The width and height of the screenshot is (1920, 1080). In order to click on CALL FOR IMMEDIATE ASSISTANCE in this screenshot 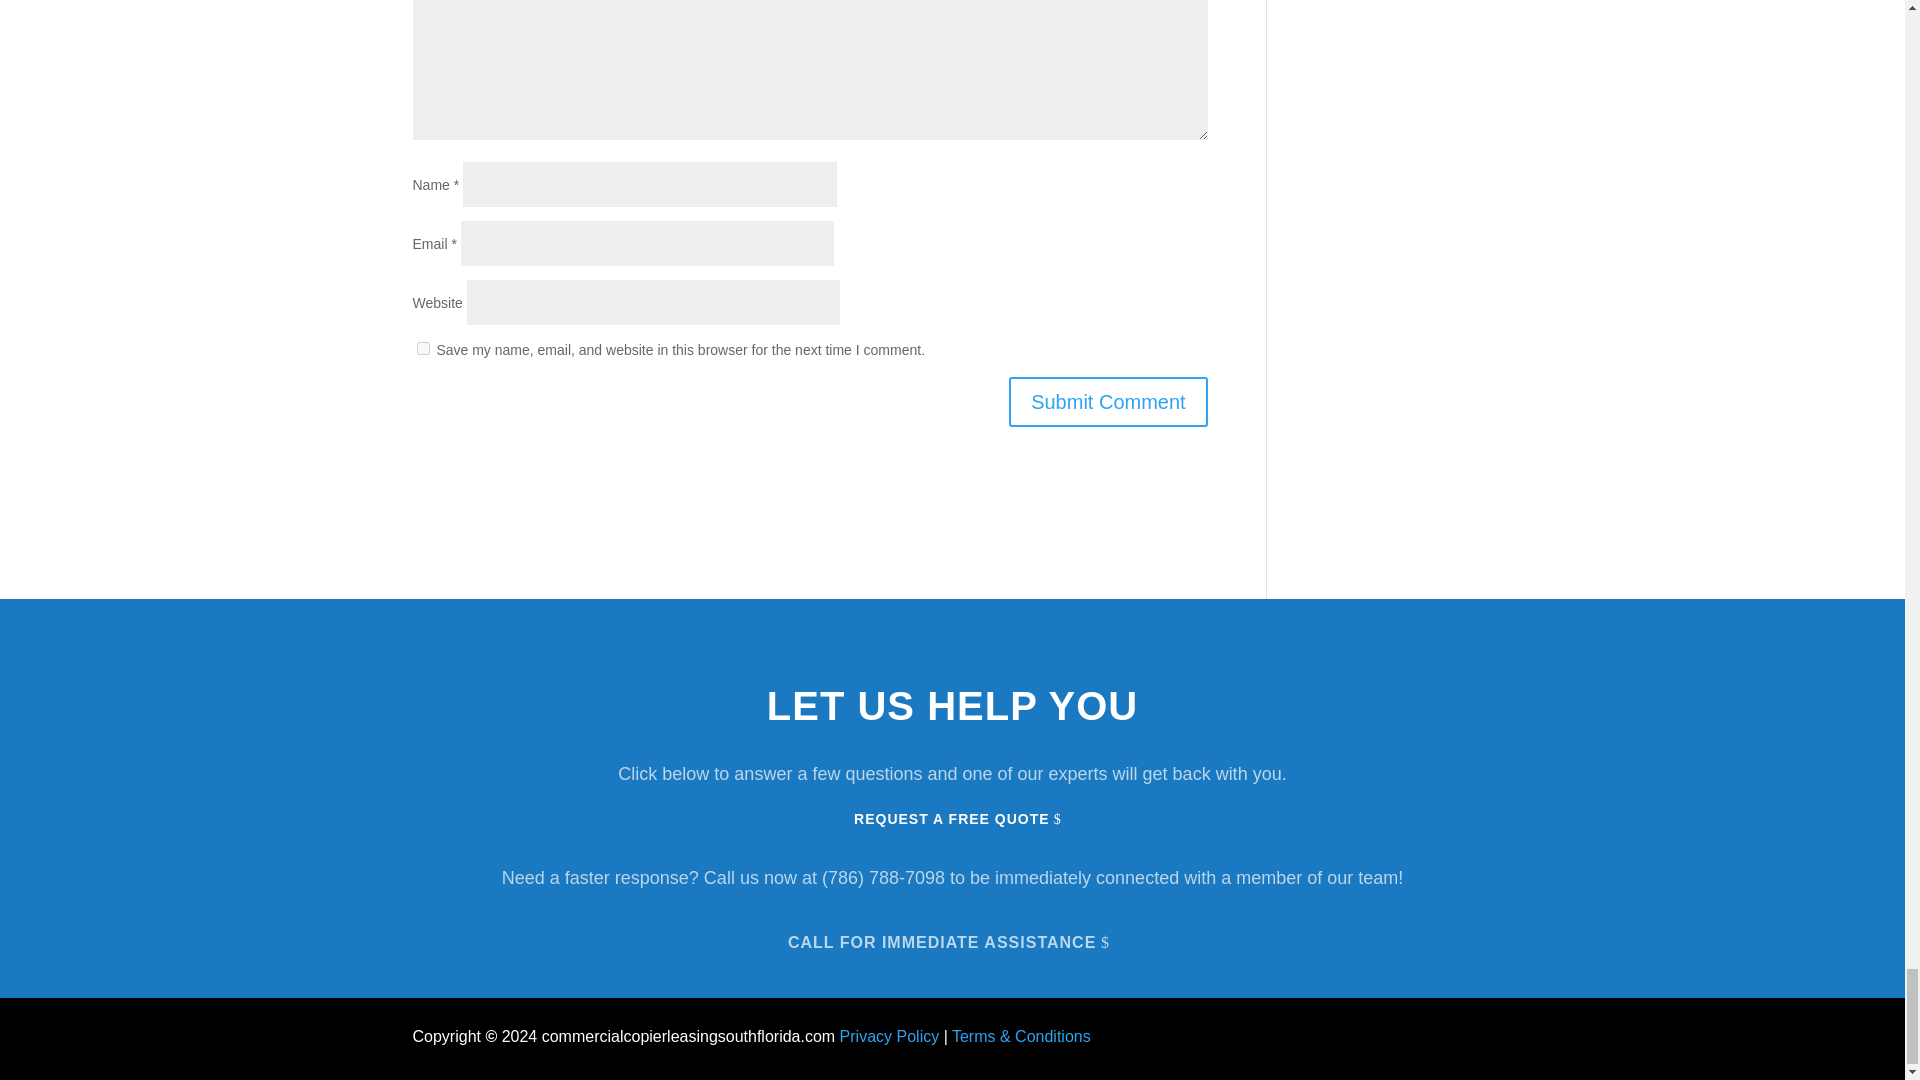, I will do `click(952, 939)`.